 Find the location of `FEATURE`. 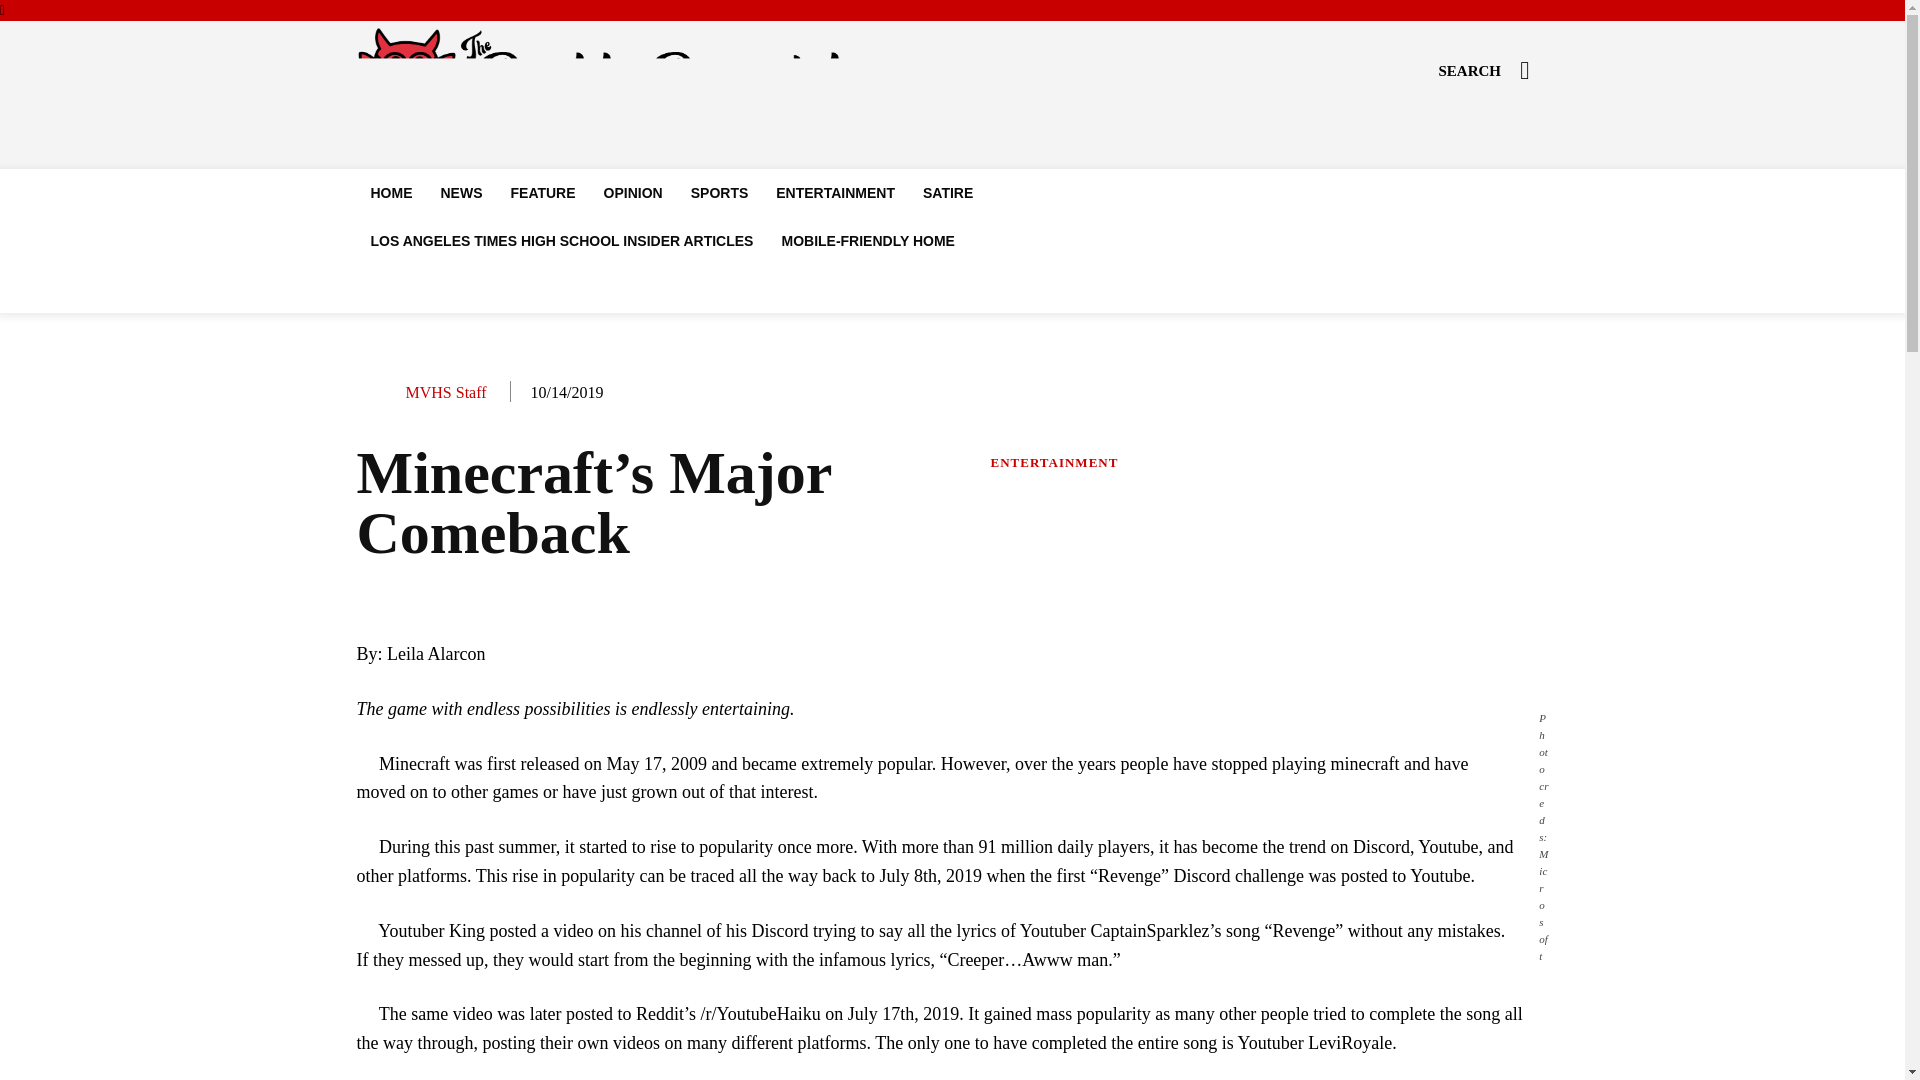

FEATURE is located at coordinates (542, 192).